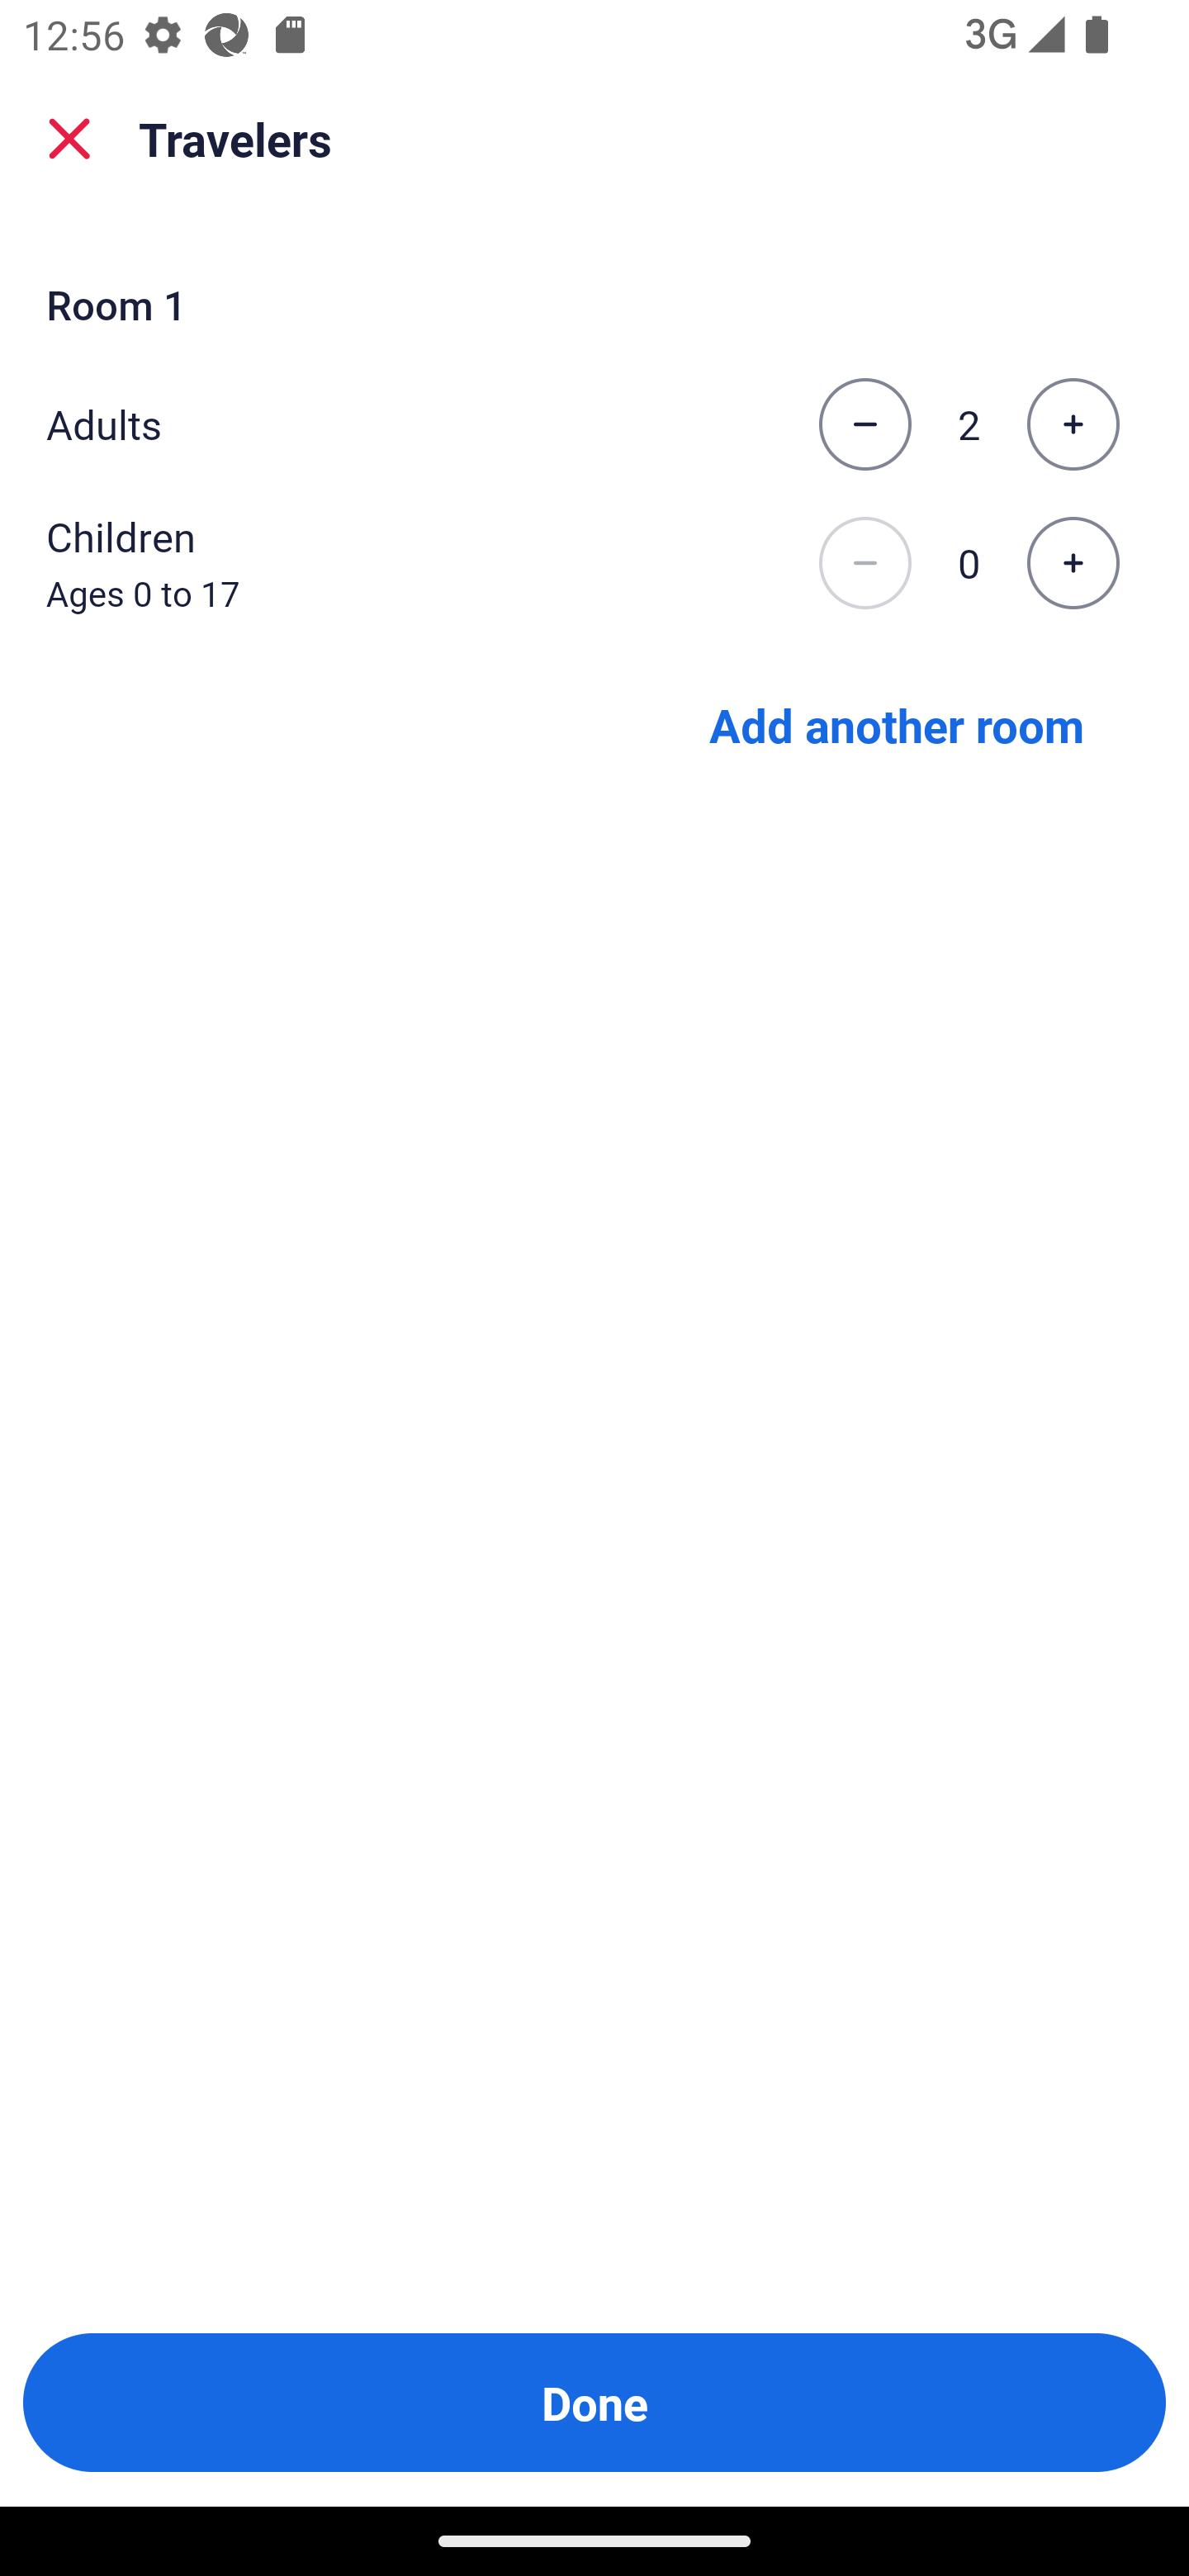 The image size is (1189, 2576). Describe the element at coordinates (594, 2403) in the screenshot. I see `Done` at that location.